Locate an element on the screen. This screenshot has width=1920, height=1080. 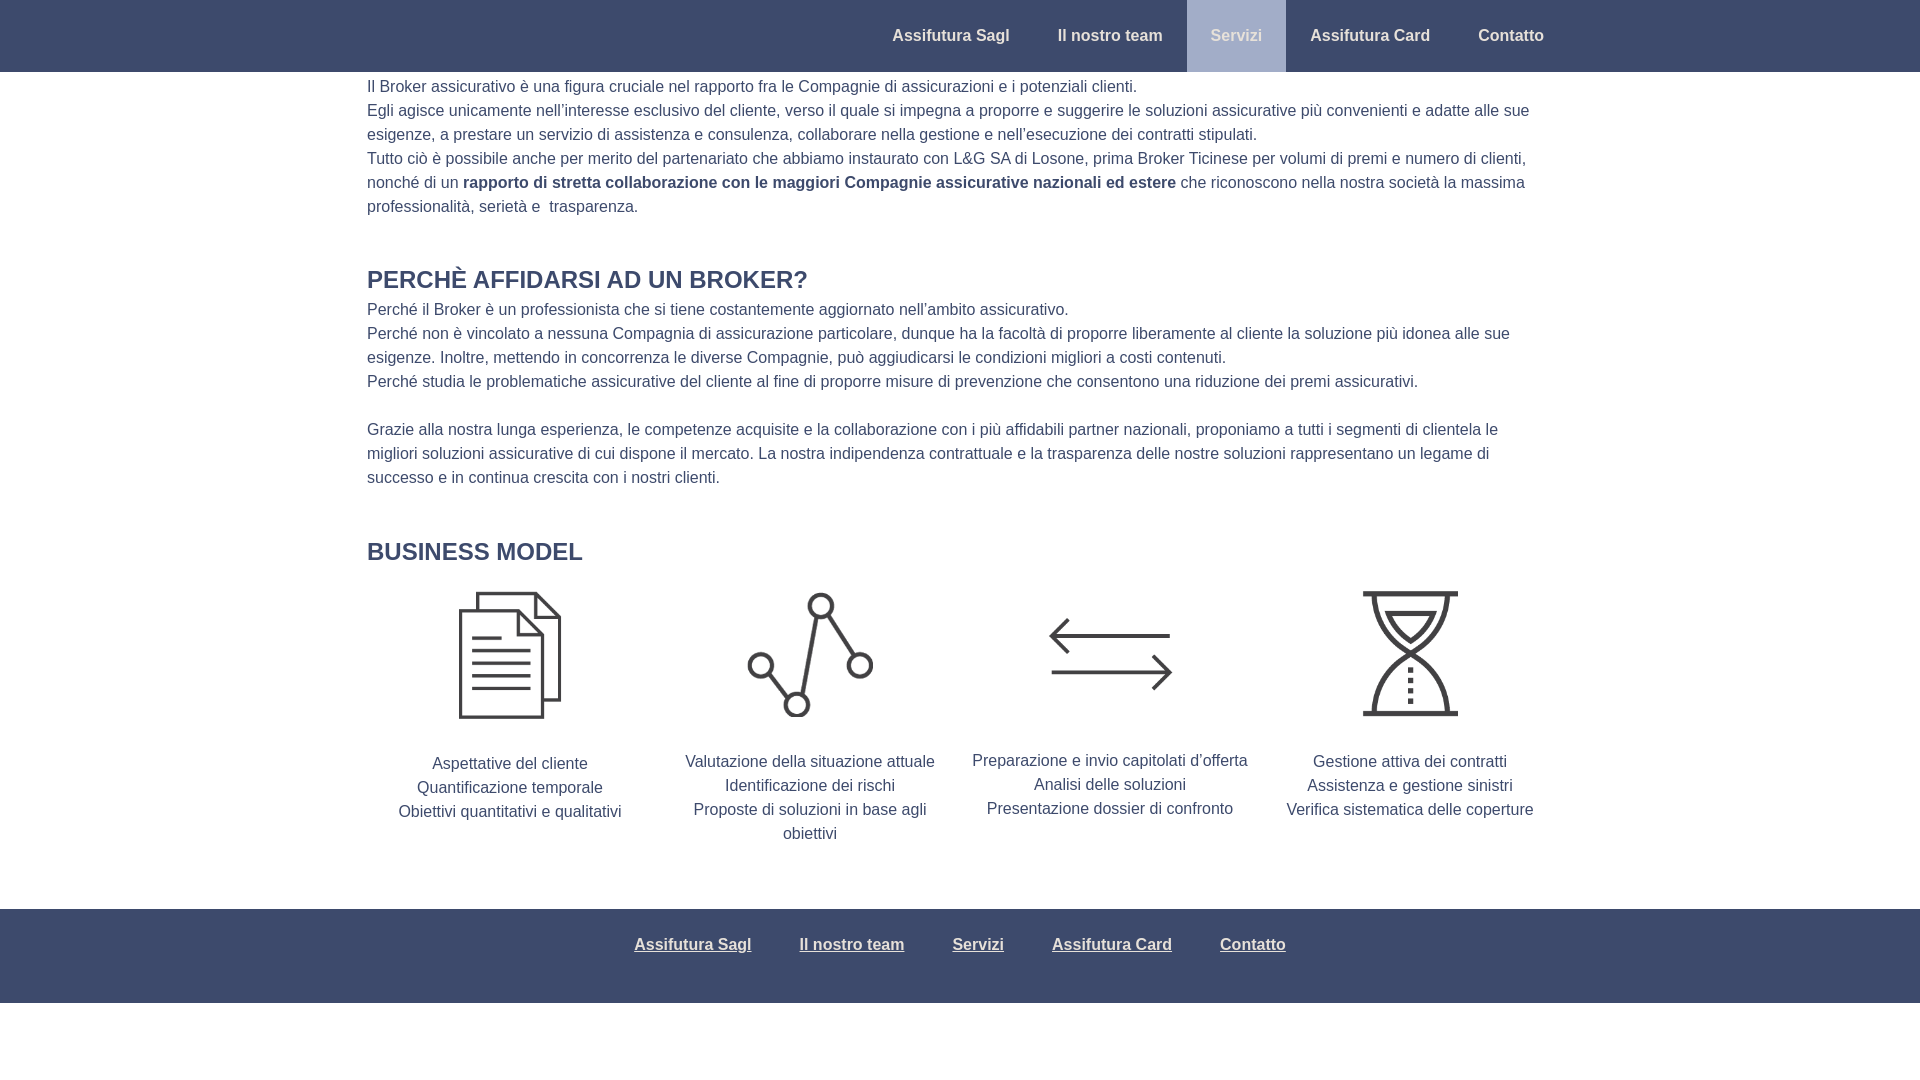
Assifutura Card is located at coordinates (1370, 36).